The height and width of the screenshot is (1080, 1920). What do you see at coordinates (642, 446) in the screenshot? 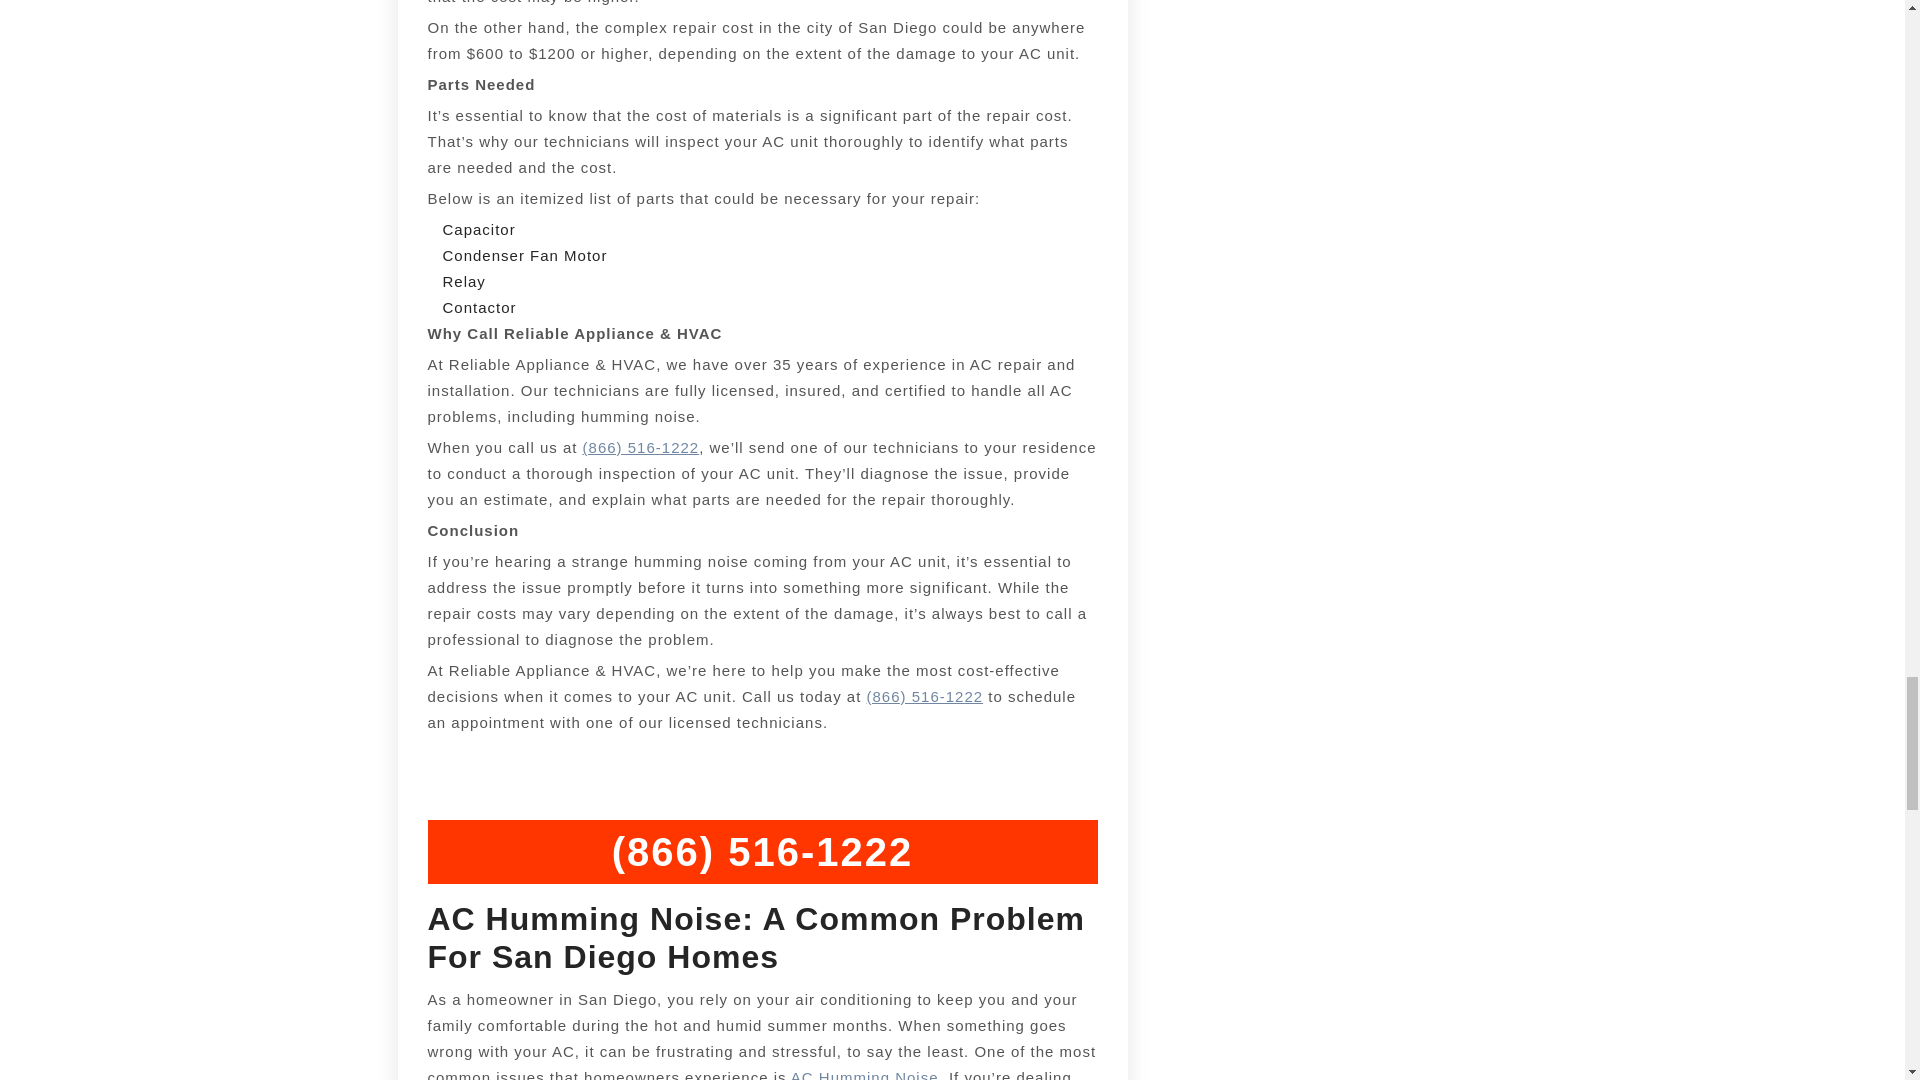
I see `AC Making Humming Noise Due to Bad Capacitor` at bounding box center [642, 446].